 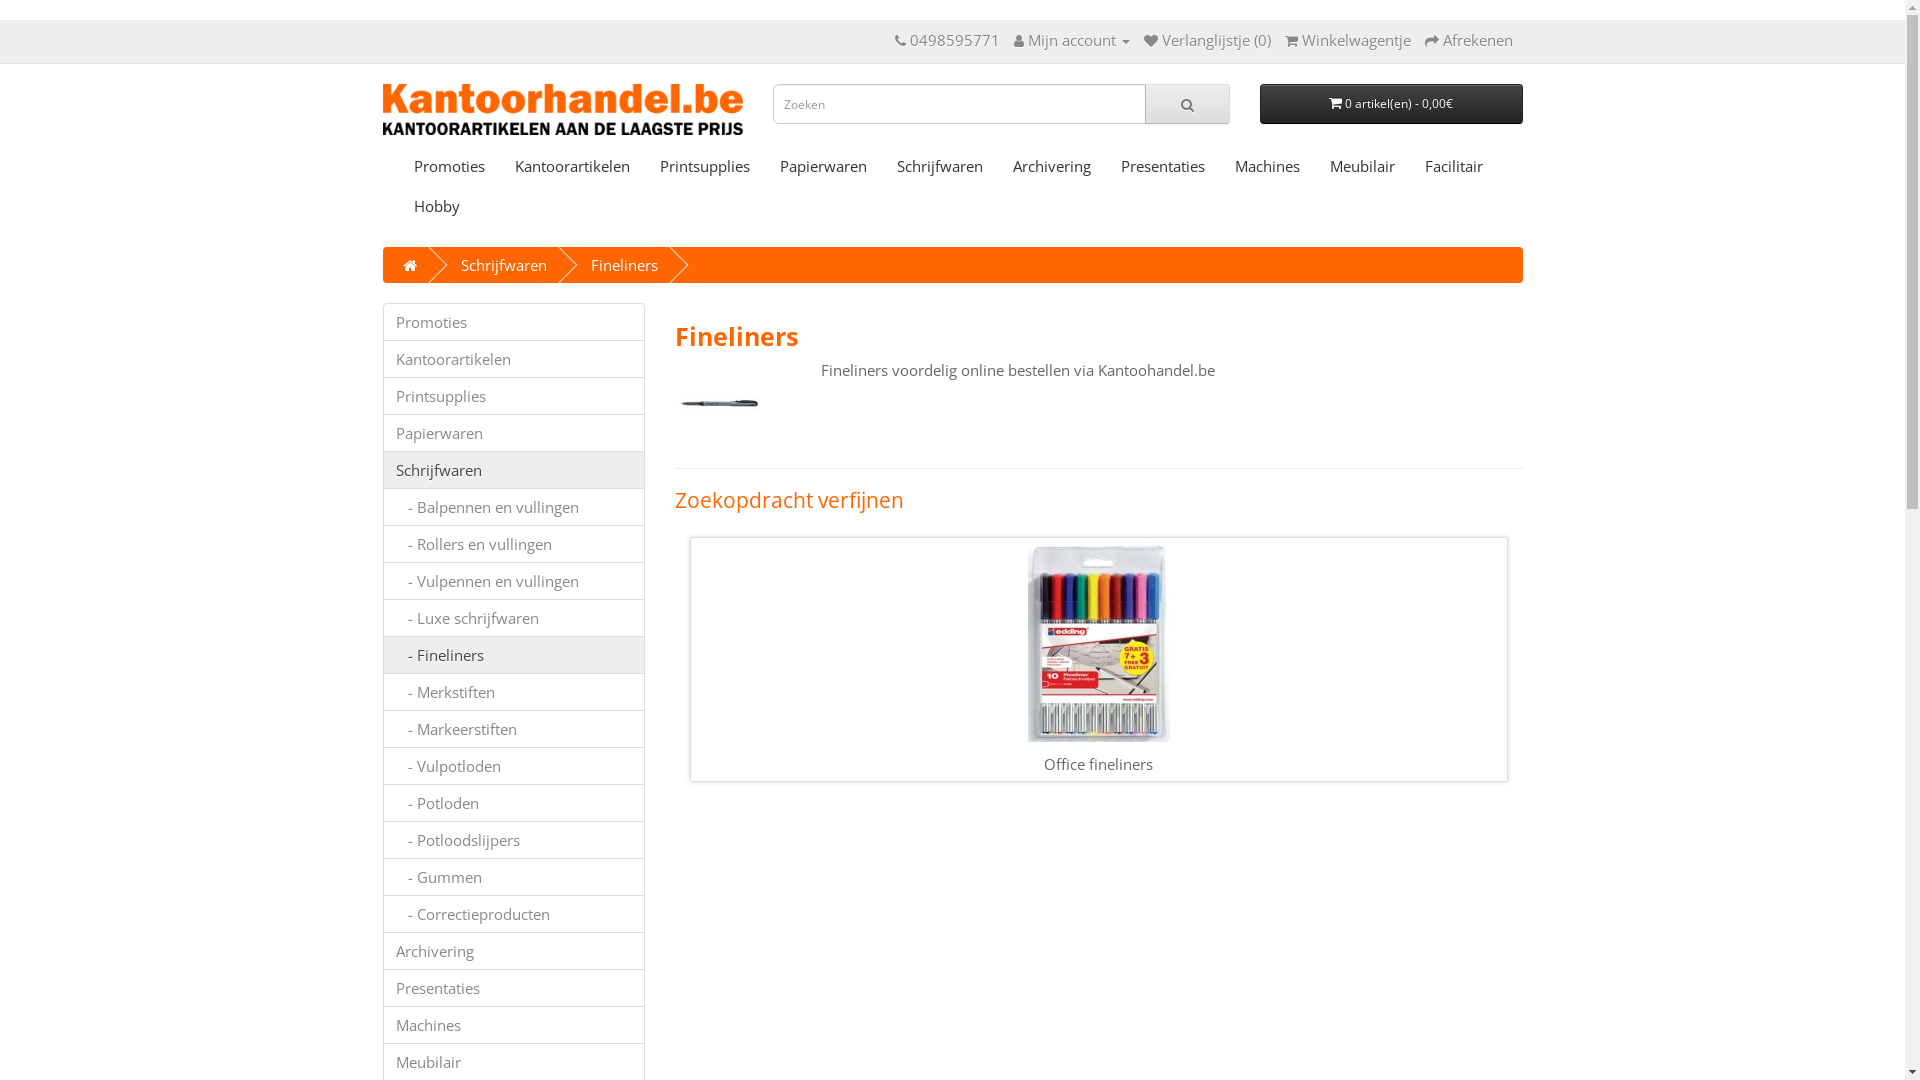 What do you see at coordinates (940, 166) in the screenshot?
I see `Schrijfwaren` at bounding box center [940, 166].